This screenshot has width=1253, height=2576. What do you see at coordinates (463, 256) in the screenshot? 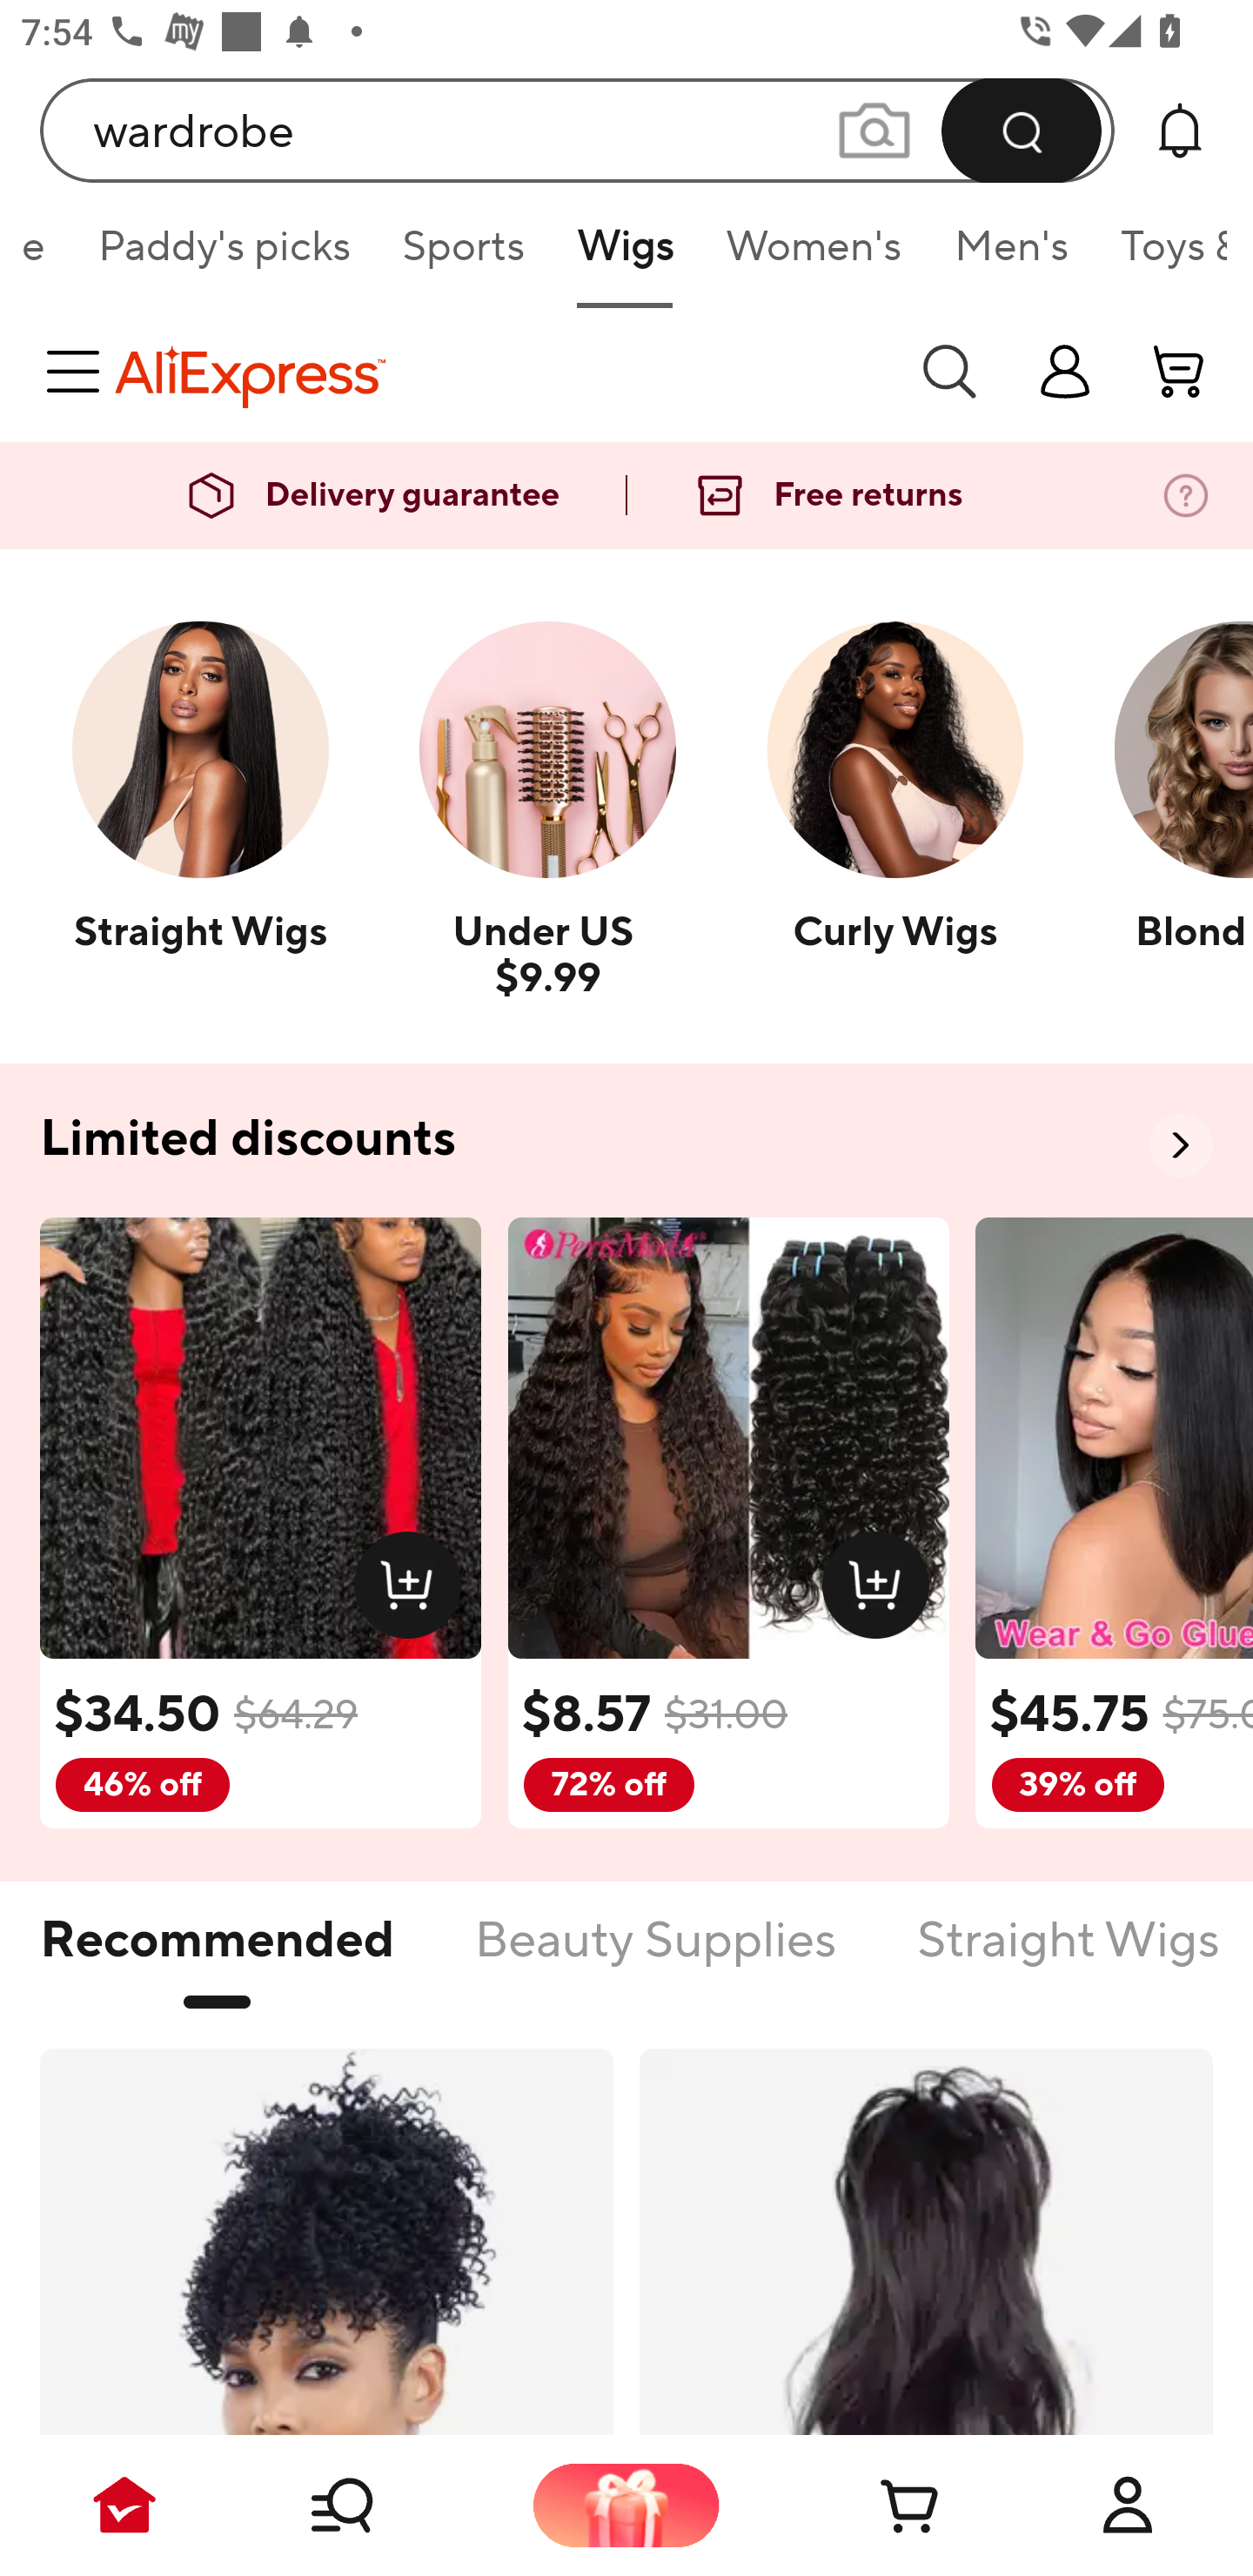
I see `Sports` at bounding box center [463, 256].